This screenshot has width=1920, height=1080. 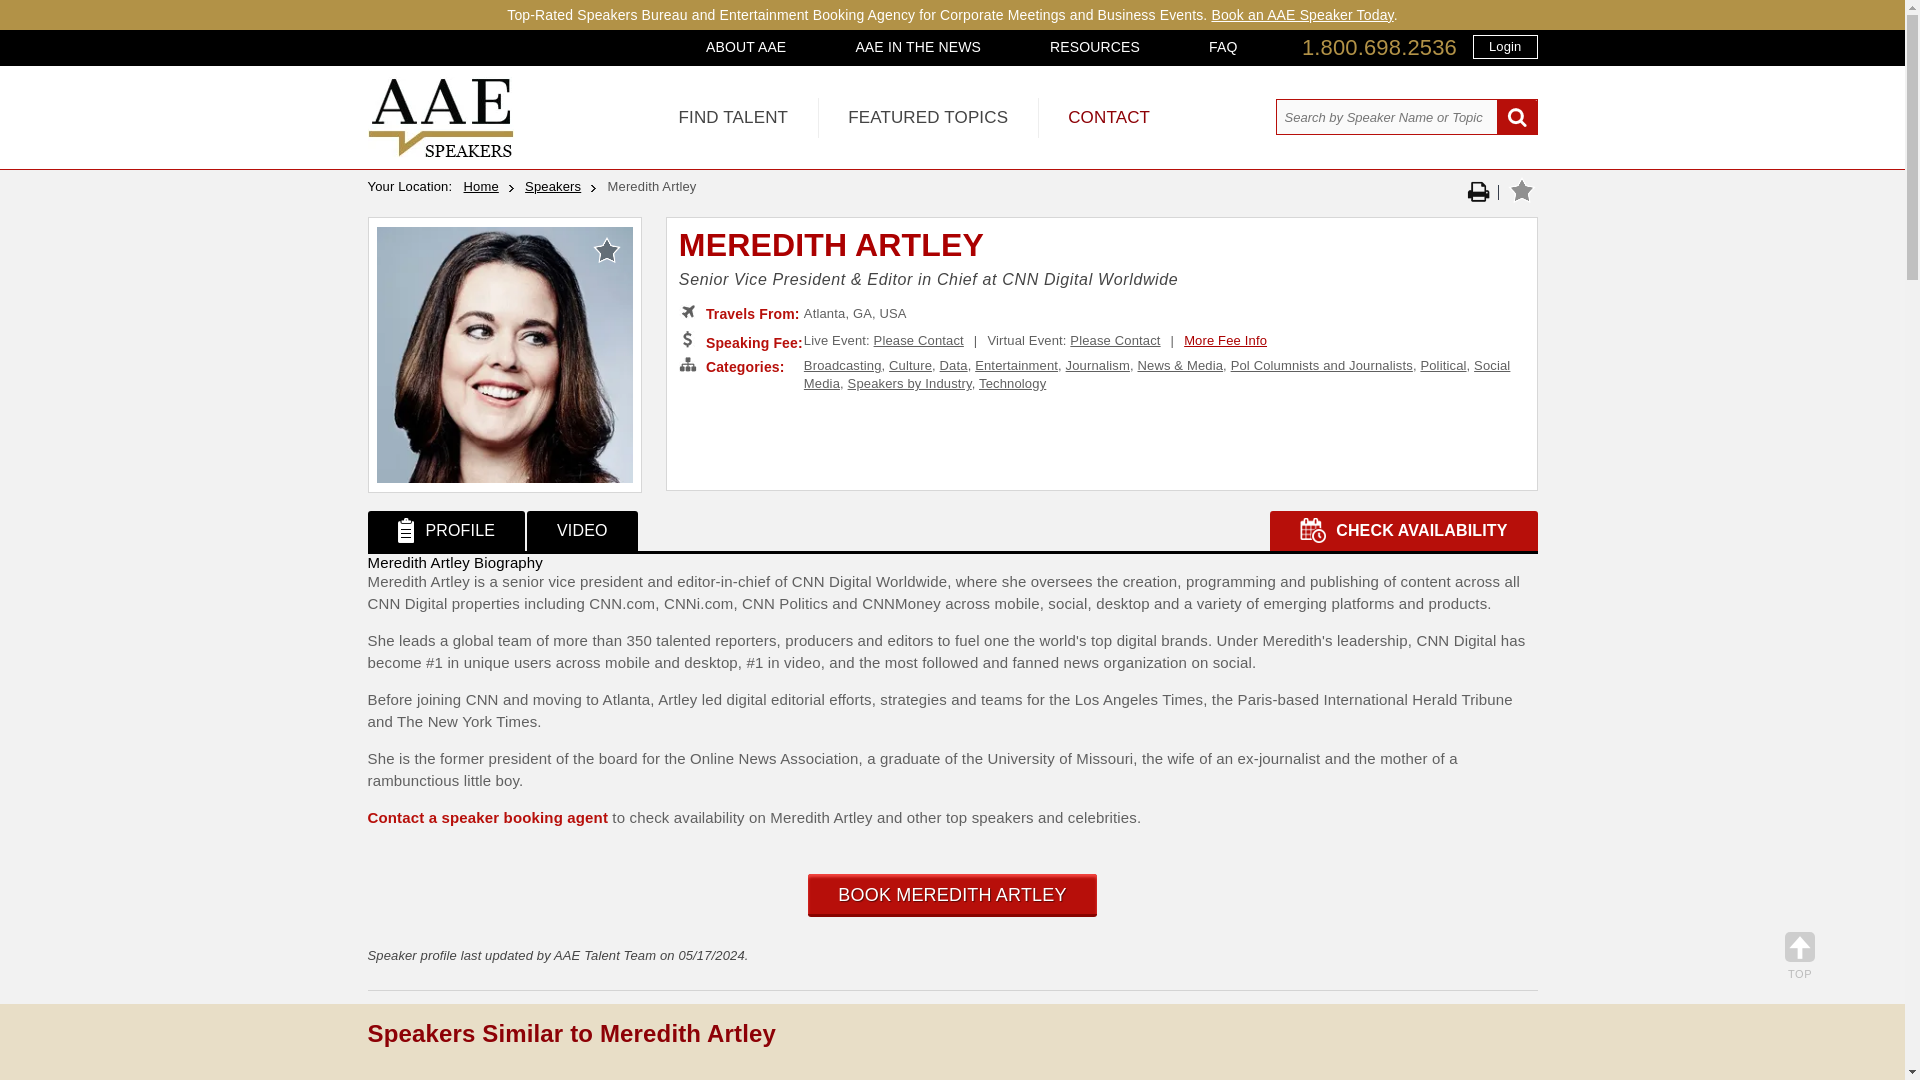 What do you see at coordinates (1222, 46) in the screenshot?
I see `FAQ` at bounding box center [1222, 46].